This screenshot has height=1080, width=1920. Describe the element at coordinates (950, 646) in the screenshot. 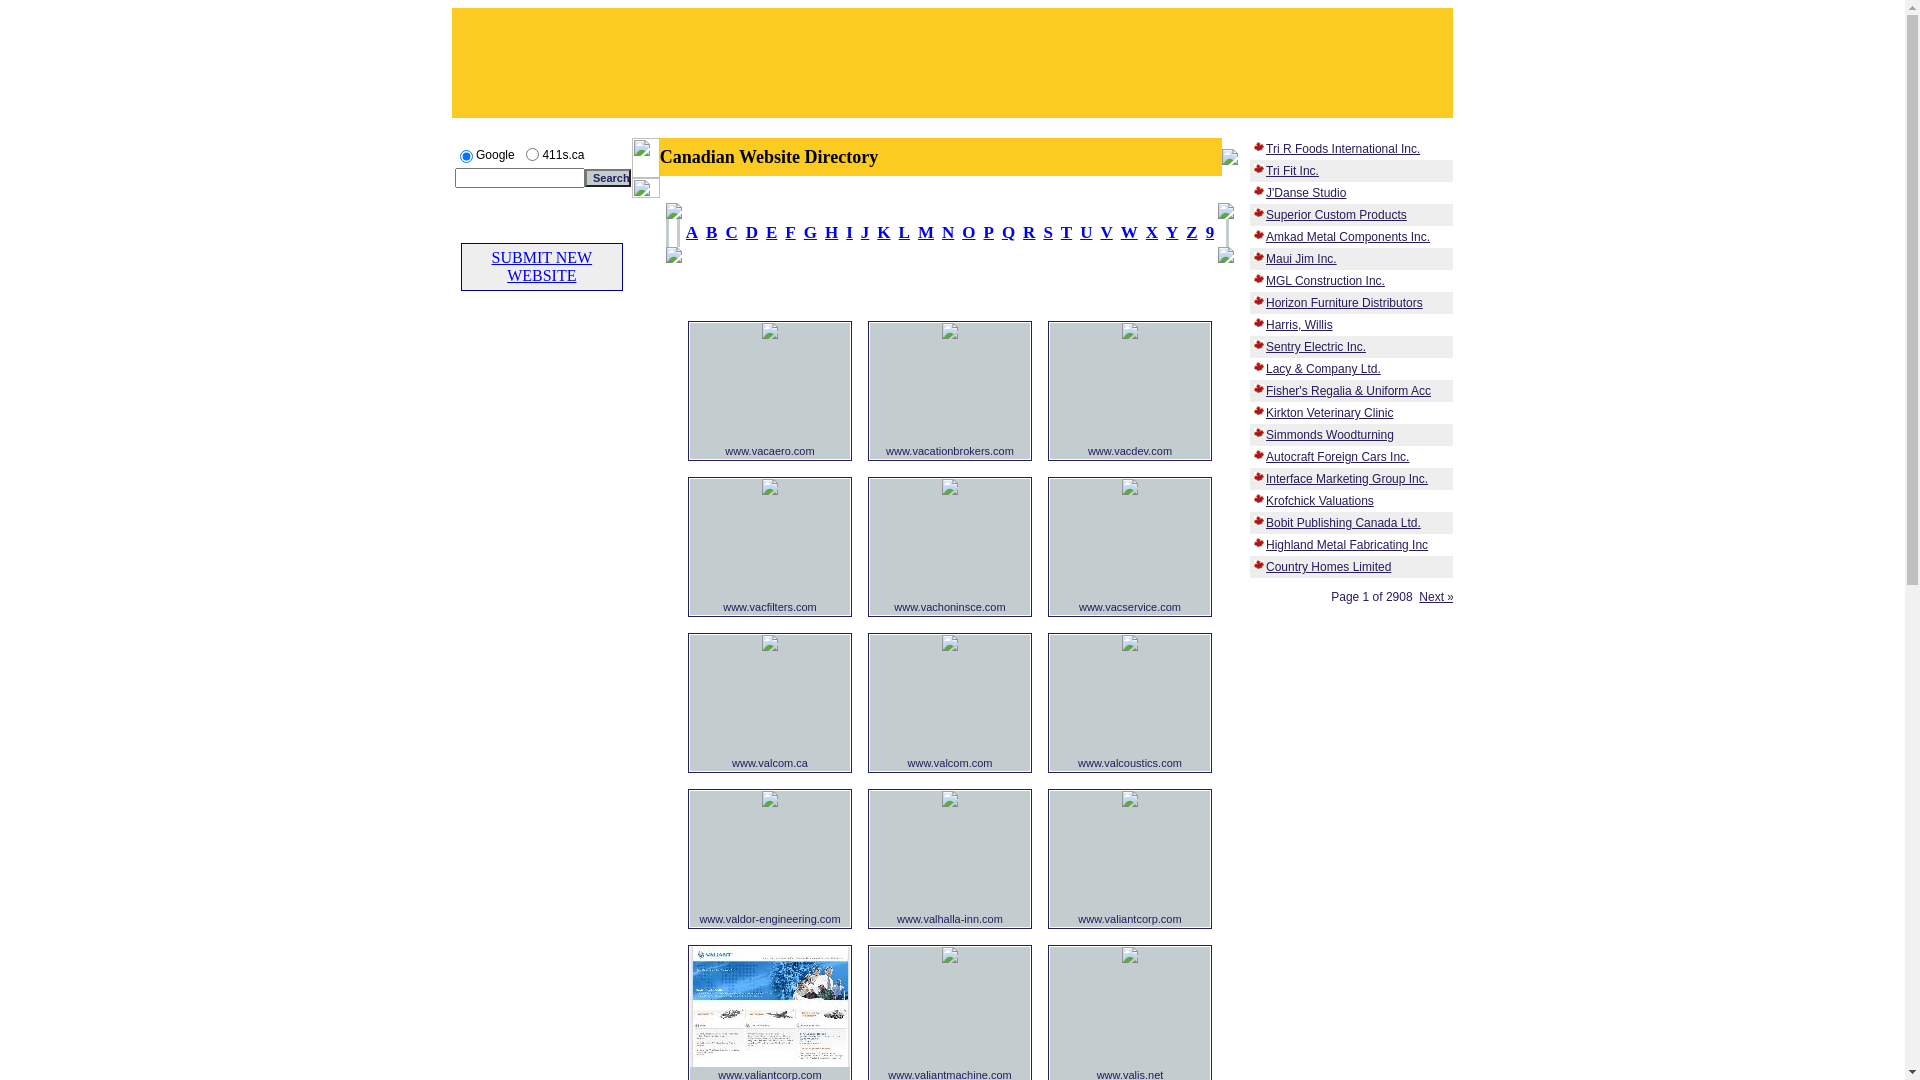

I see `CMX Corporation - Valcom` at that location.